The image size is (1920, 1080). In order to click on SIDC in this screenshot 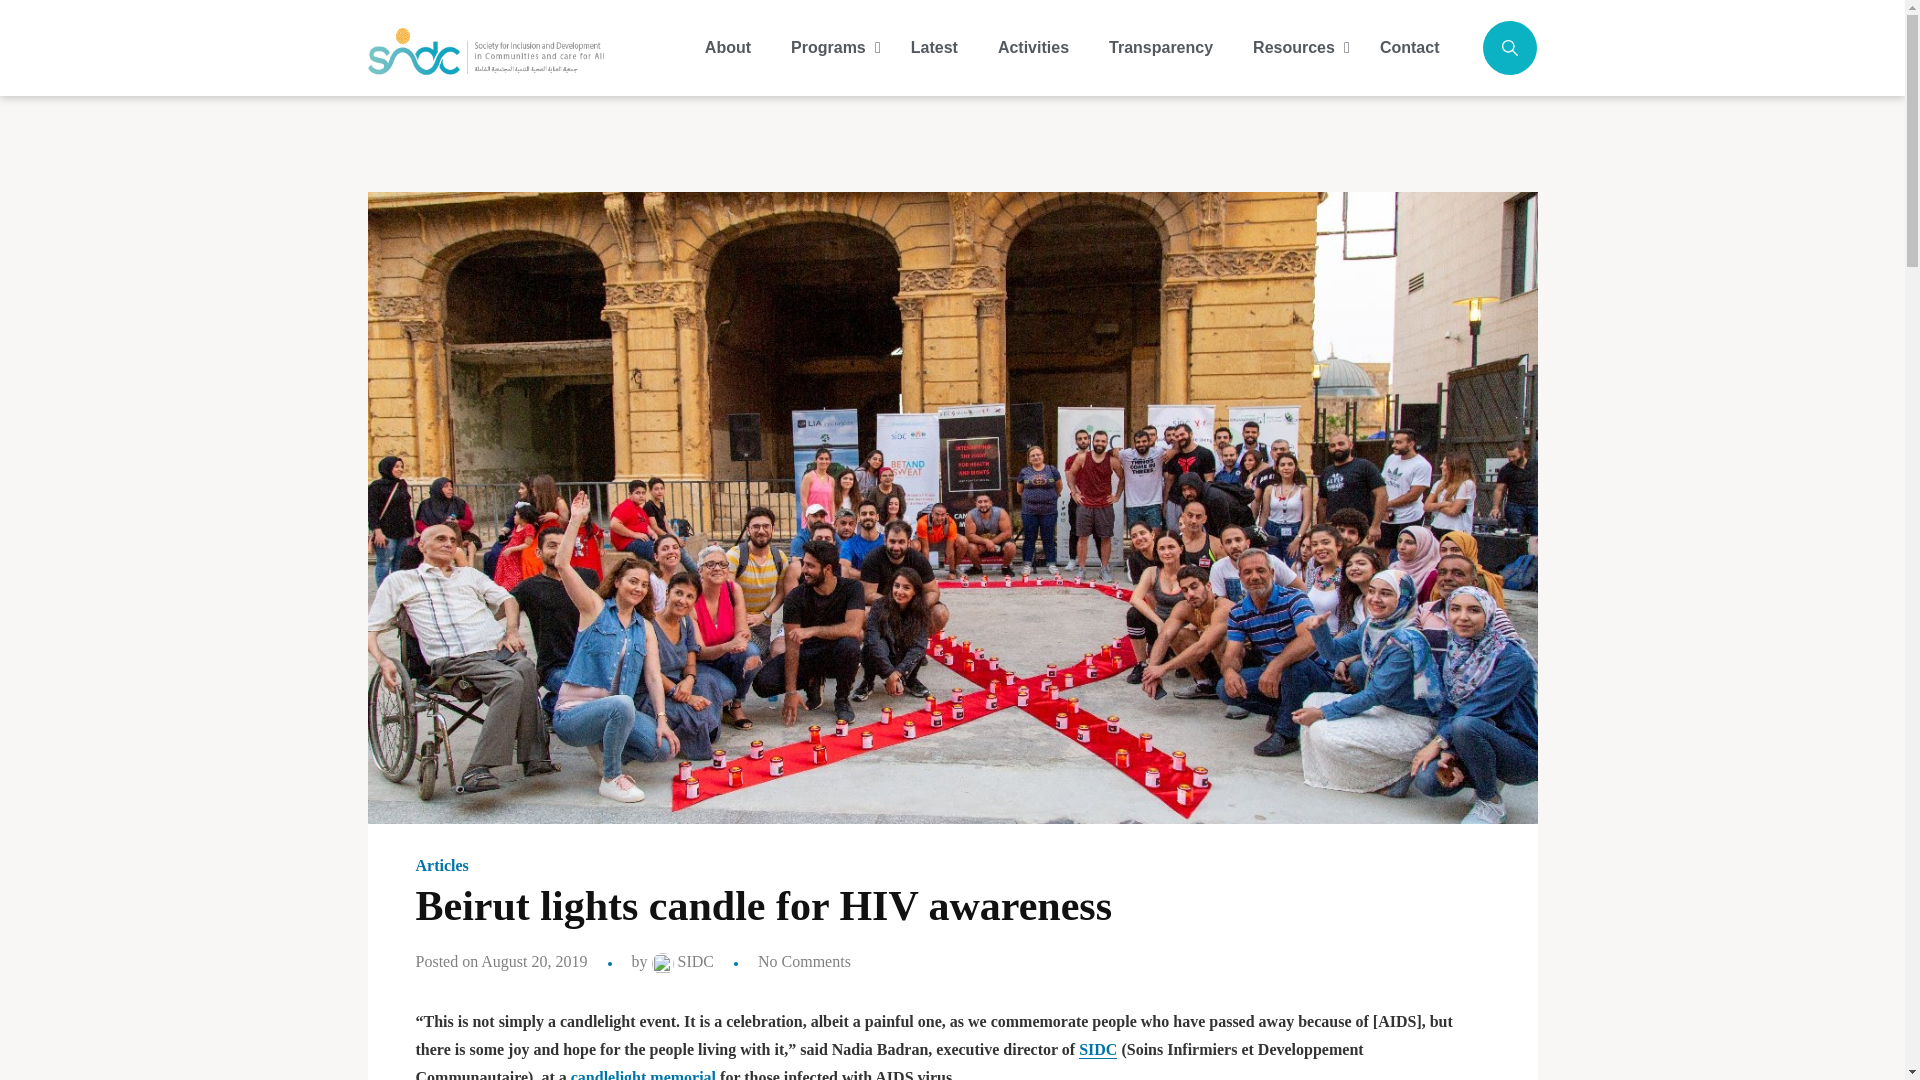, I will do `click(1098, 1050)`.